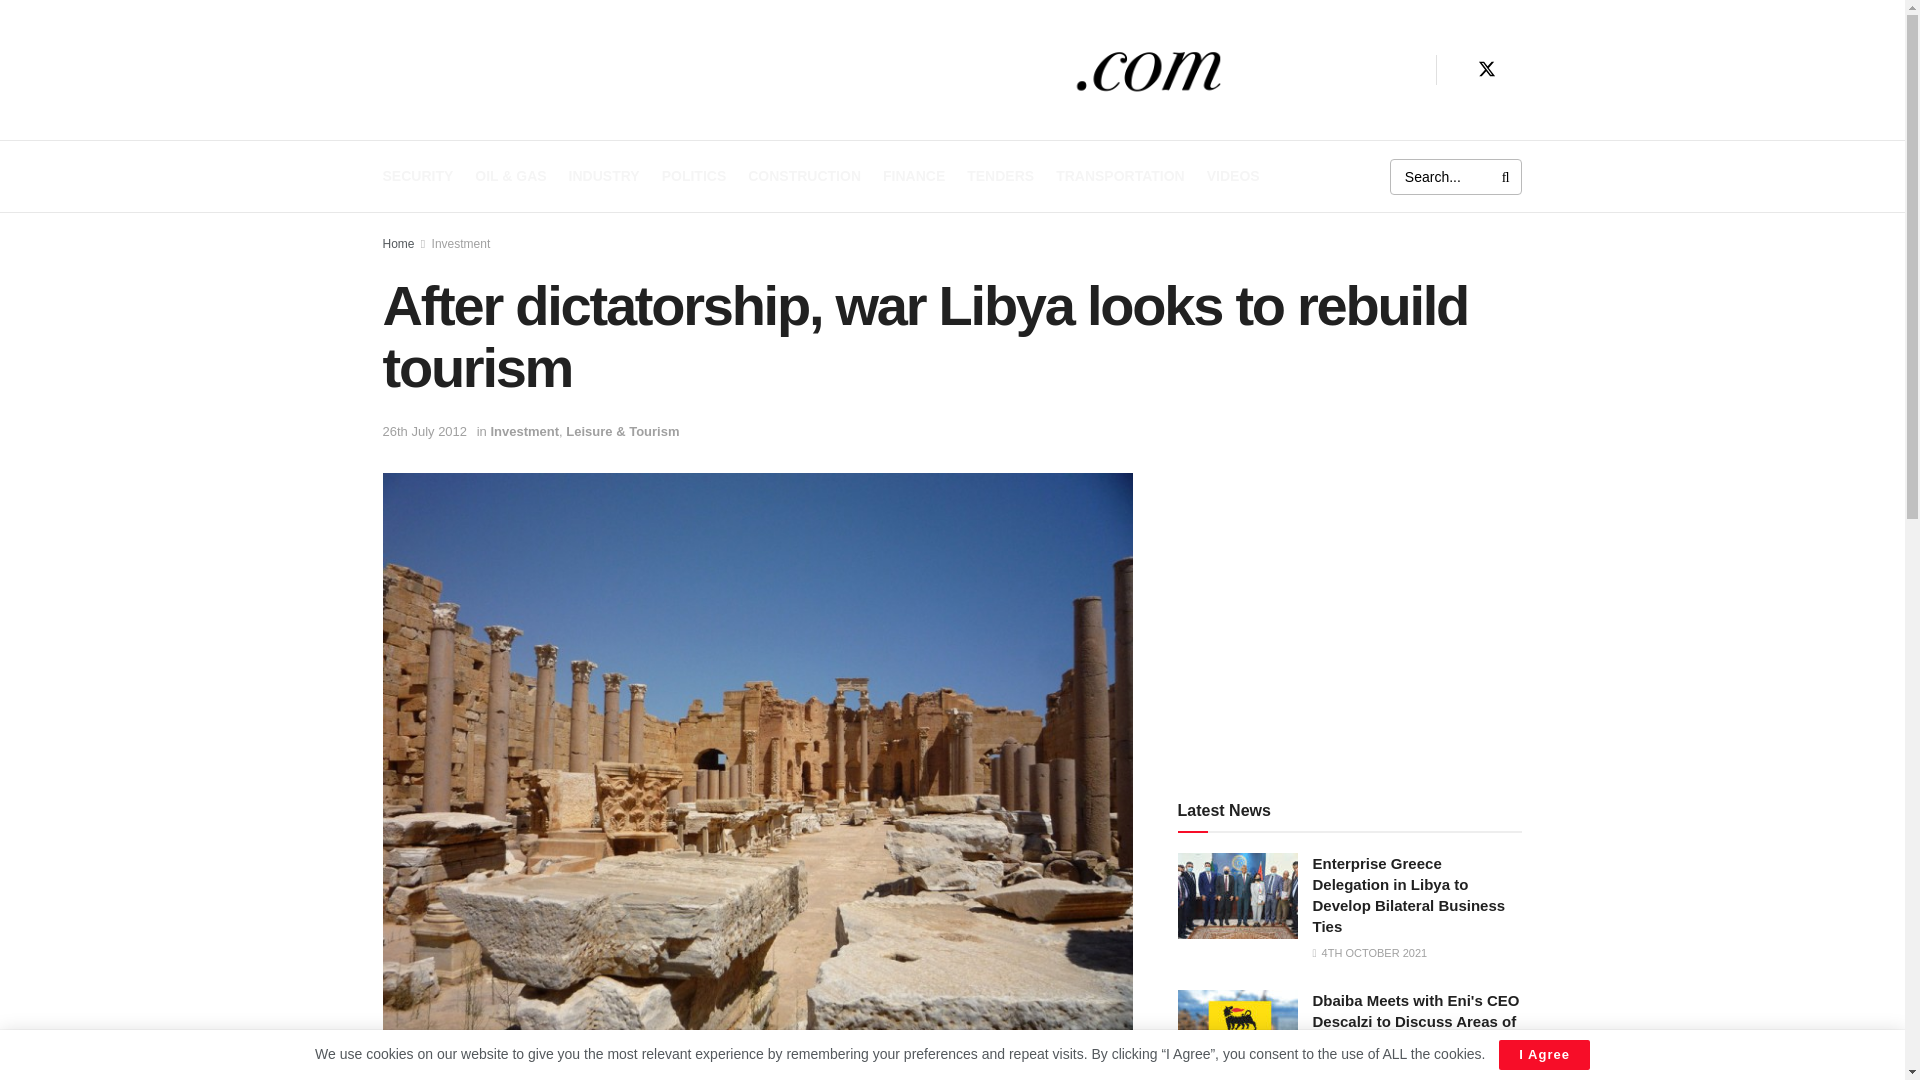 The height and width of the screenshot is (1080, 1920). What do you see at coordinates (1350, 612) in the screenshot?
I see `Advertisement` at bounding box center [1350, 612].